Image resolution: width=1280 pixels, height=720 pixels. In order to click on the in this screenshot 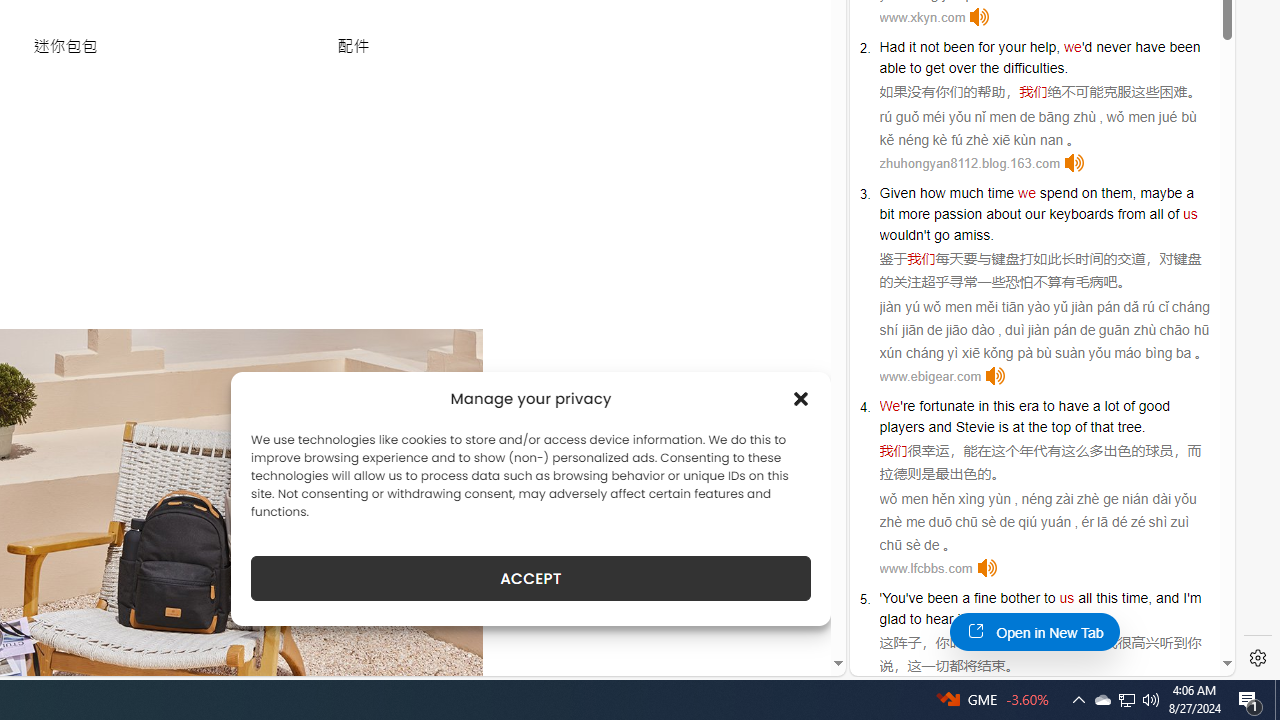, I will do `click(989, 68)`.